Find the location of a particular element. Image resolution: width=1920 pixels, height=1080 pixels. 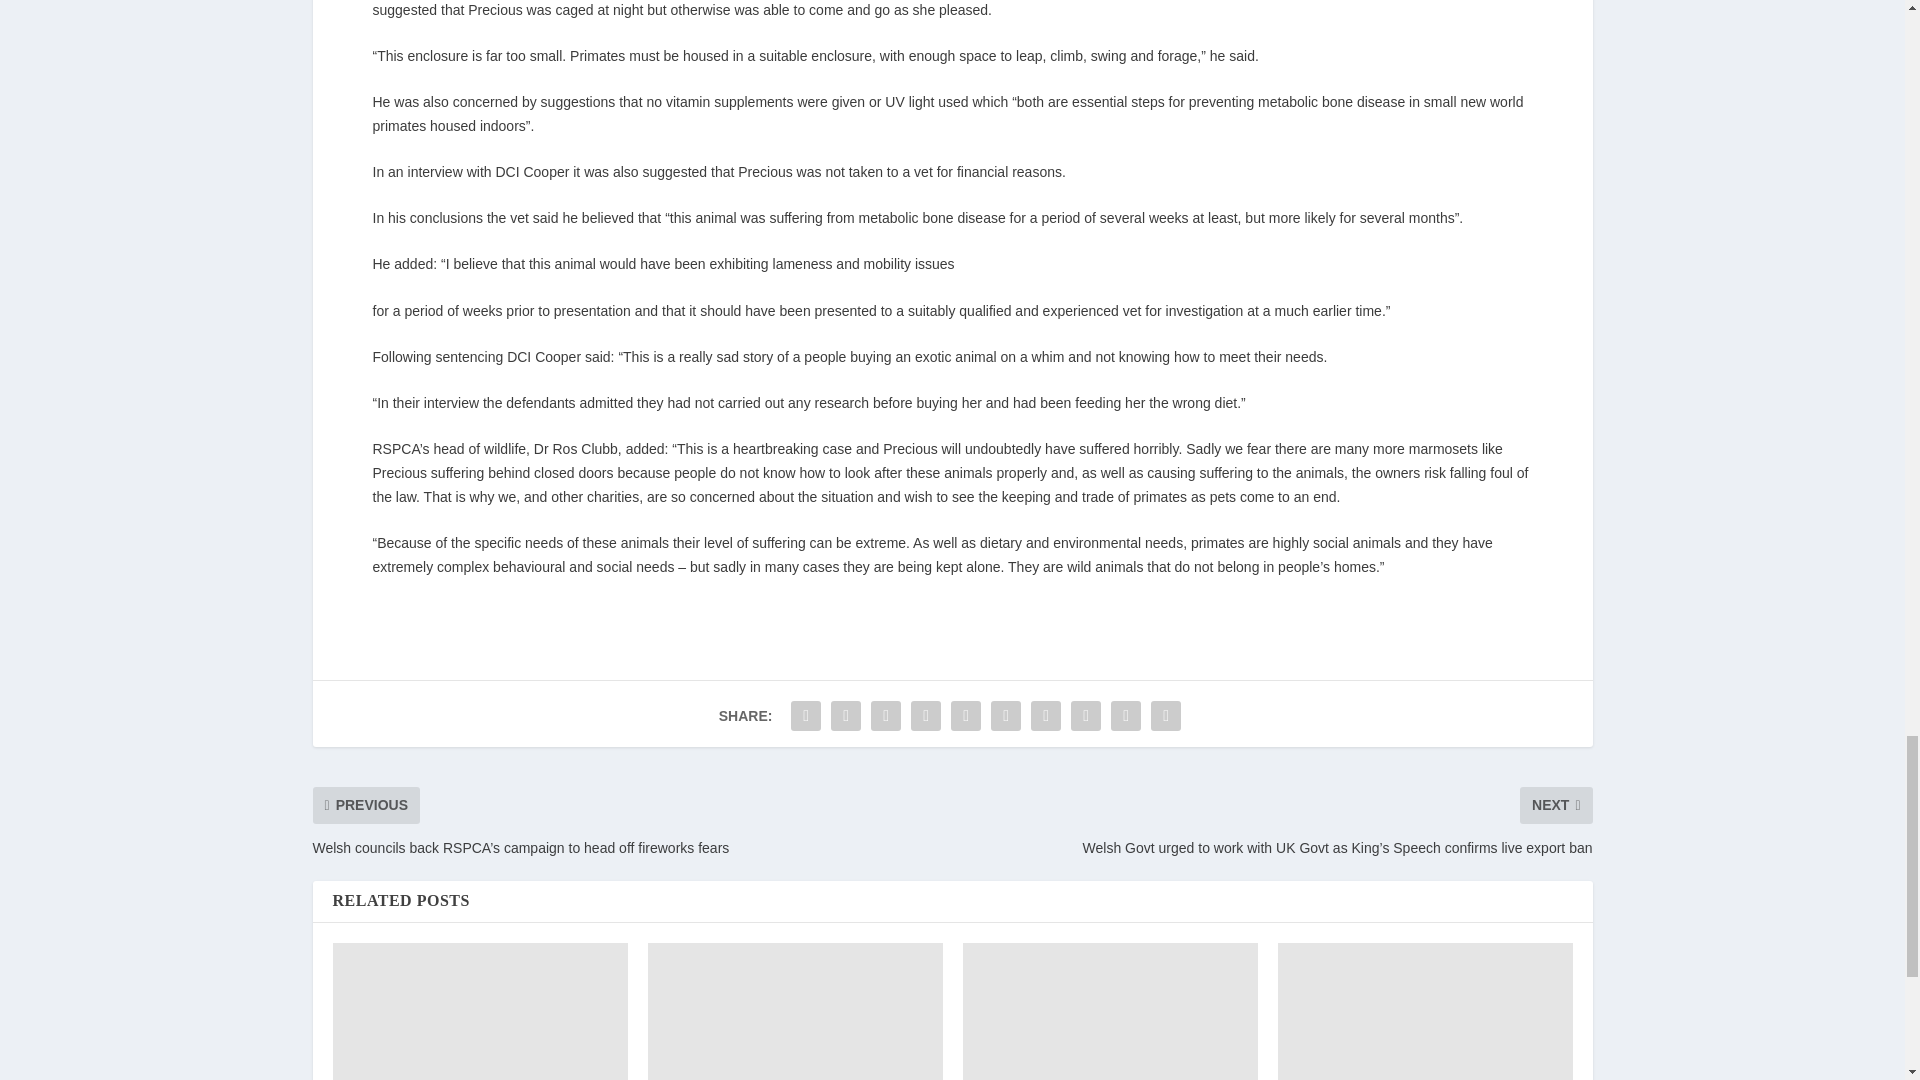

Law firm expands trainee programme. is located at coordinates (480, 1011).